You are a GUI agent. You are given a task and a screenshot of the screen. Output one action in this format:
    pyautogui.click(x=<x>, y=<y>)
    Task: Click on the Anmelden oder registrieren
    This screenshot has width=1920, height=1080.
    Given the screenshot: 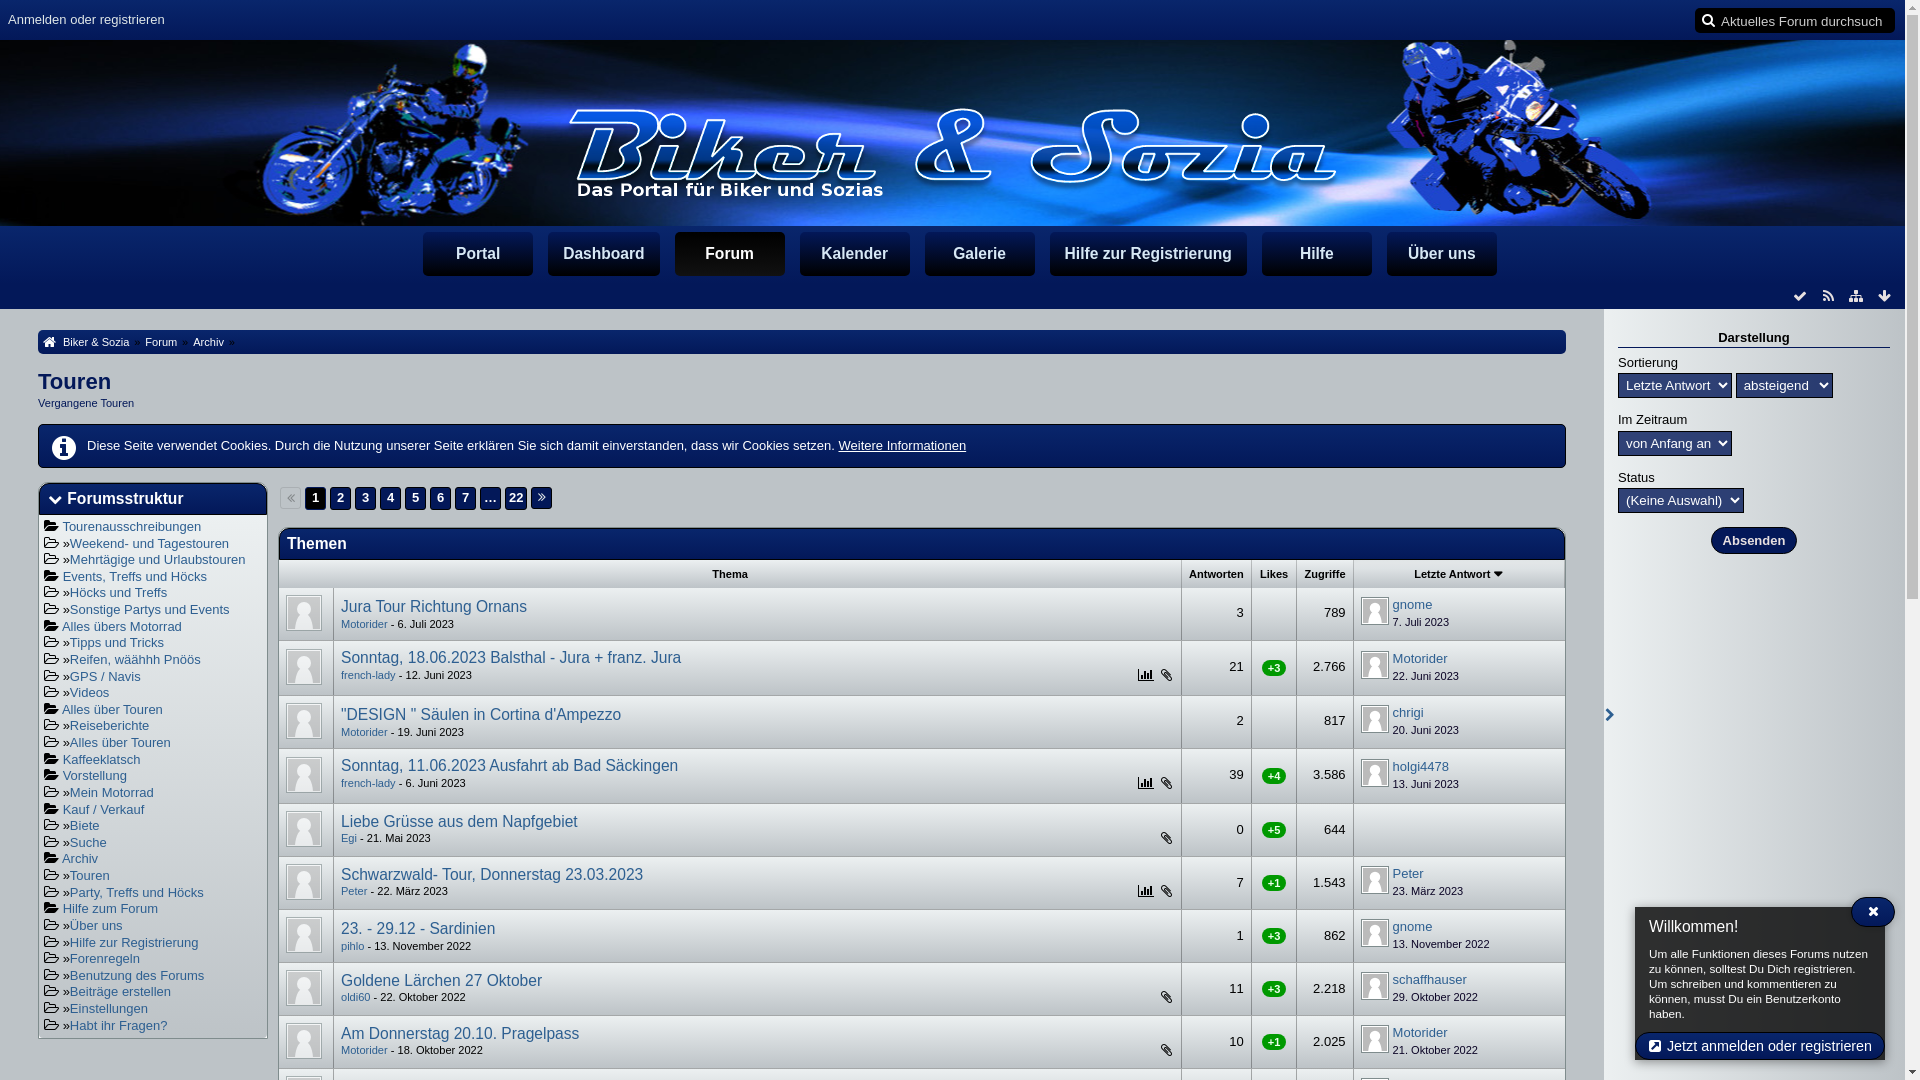 What is the action you would take?
    pyautogui.click(x=86, y=20)
    